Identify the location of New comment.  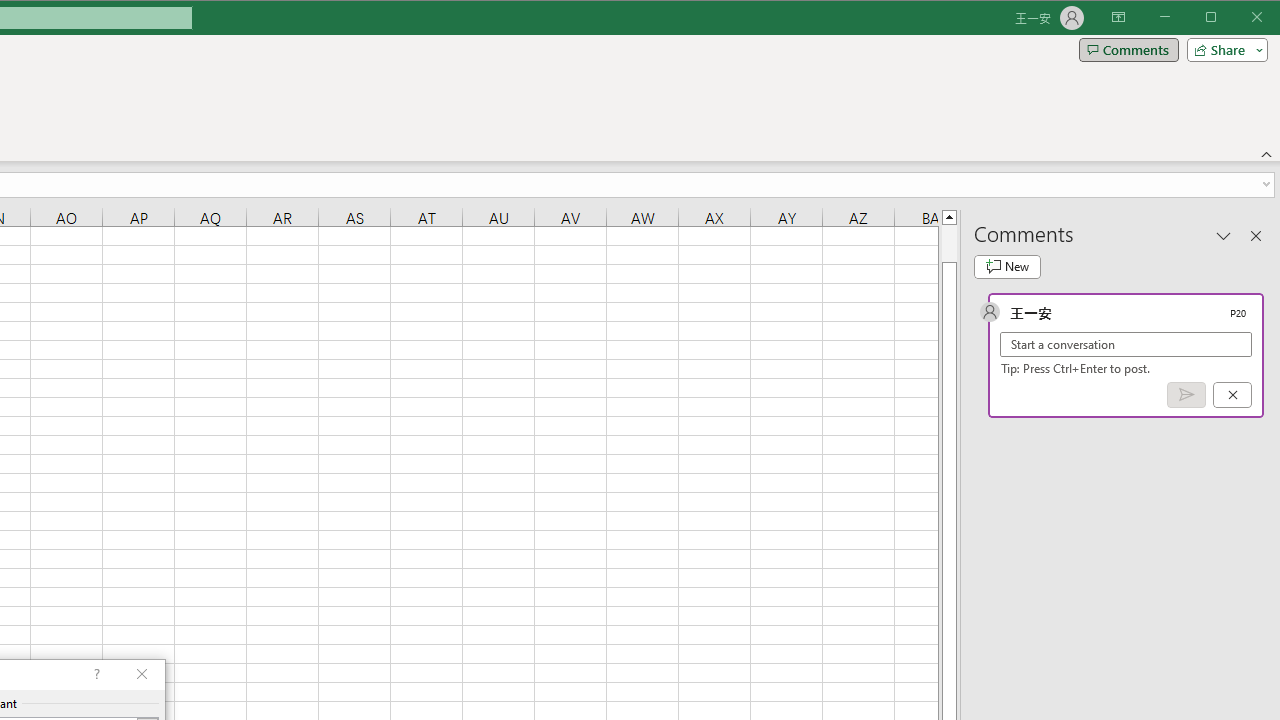
(1007, 266).